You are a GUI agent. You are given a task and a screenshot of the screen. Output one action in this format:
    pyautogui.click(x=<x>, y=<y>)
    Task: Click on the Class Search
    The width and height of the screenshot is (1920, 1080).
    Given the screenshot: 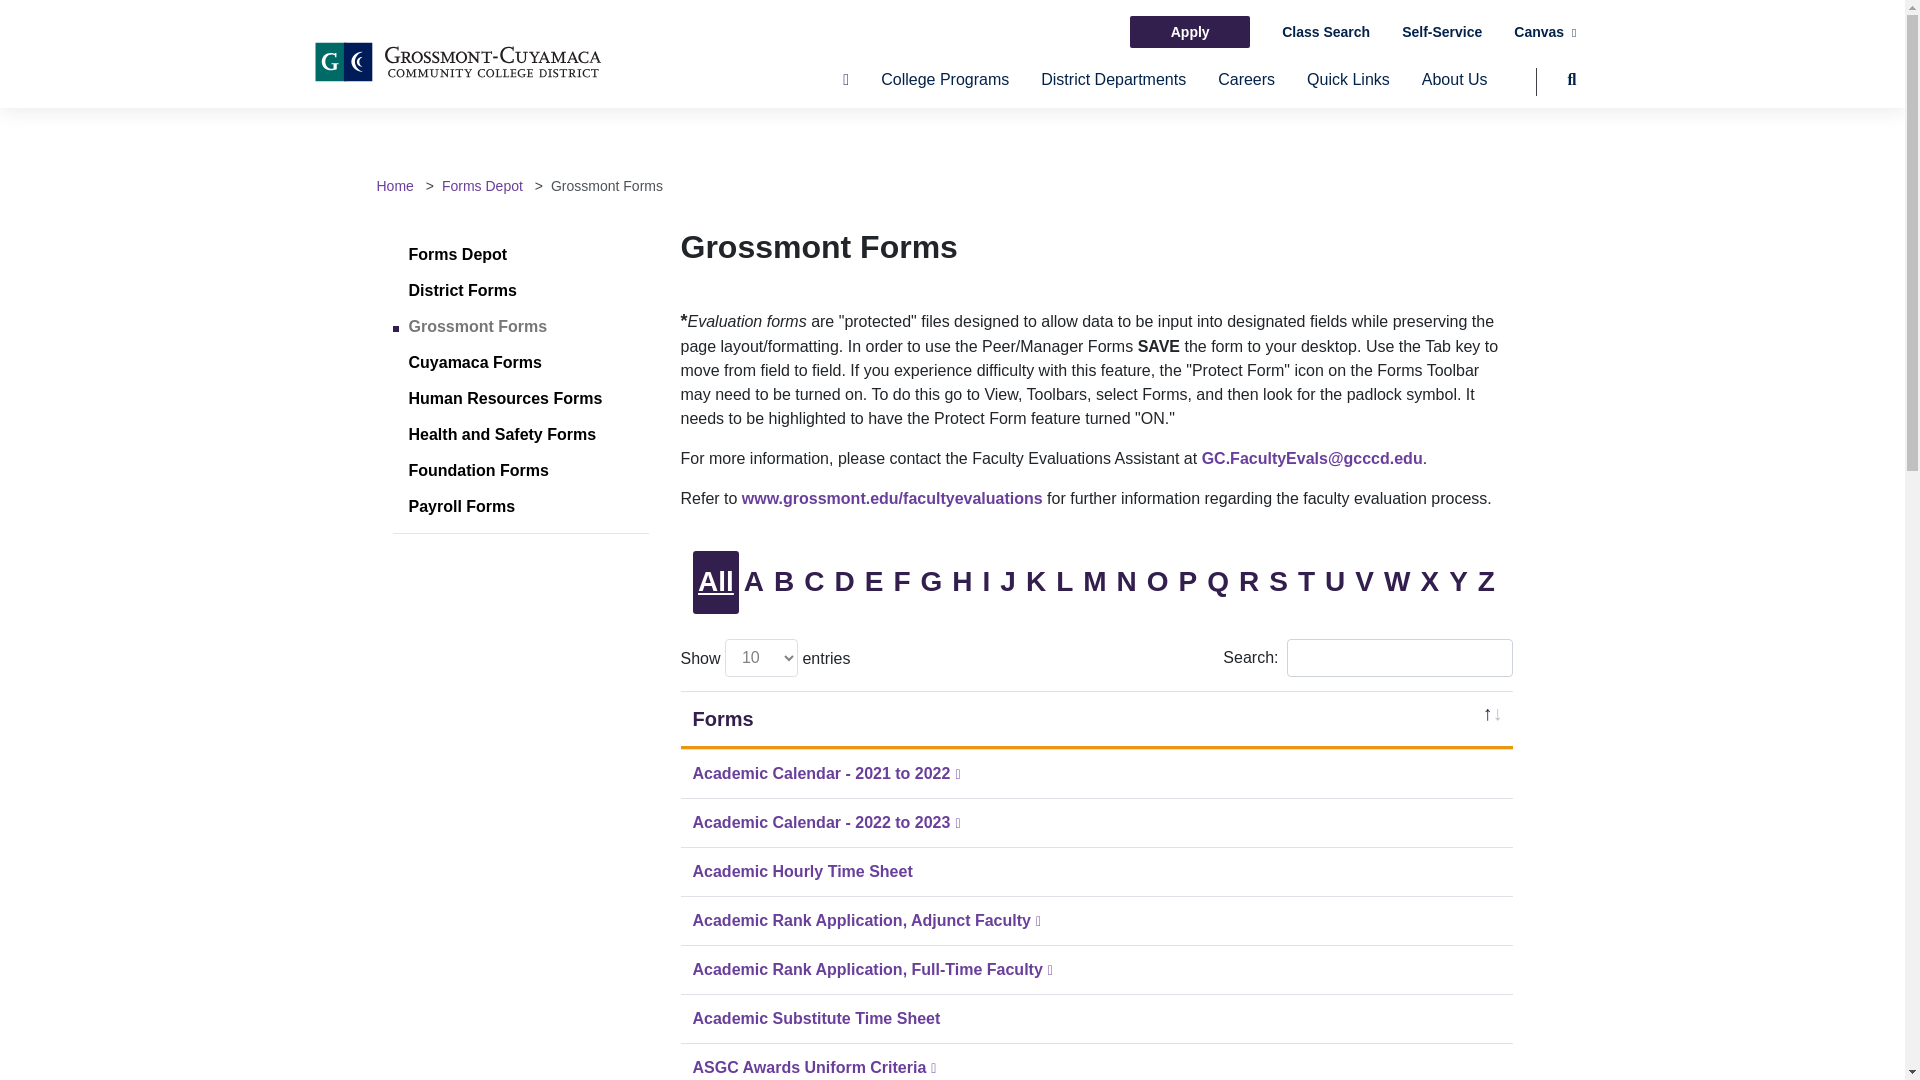 What is the action you would take?
    pyautogui.click(x=1326, y=32)
    